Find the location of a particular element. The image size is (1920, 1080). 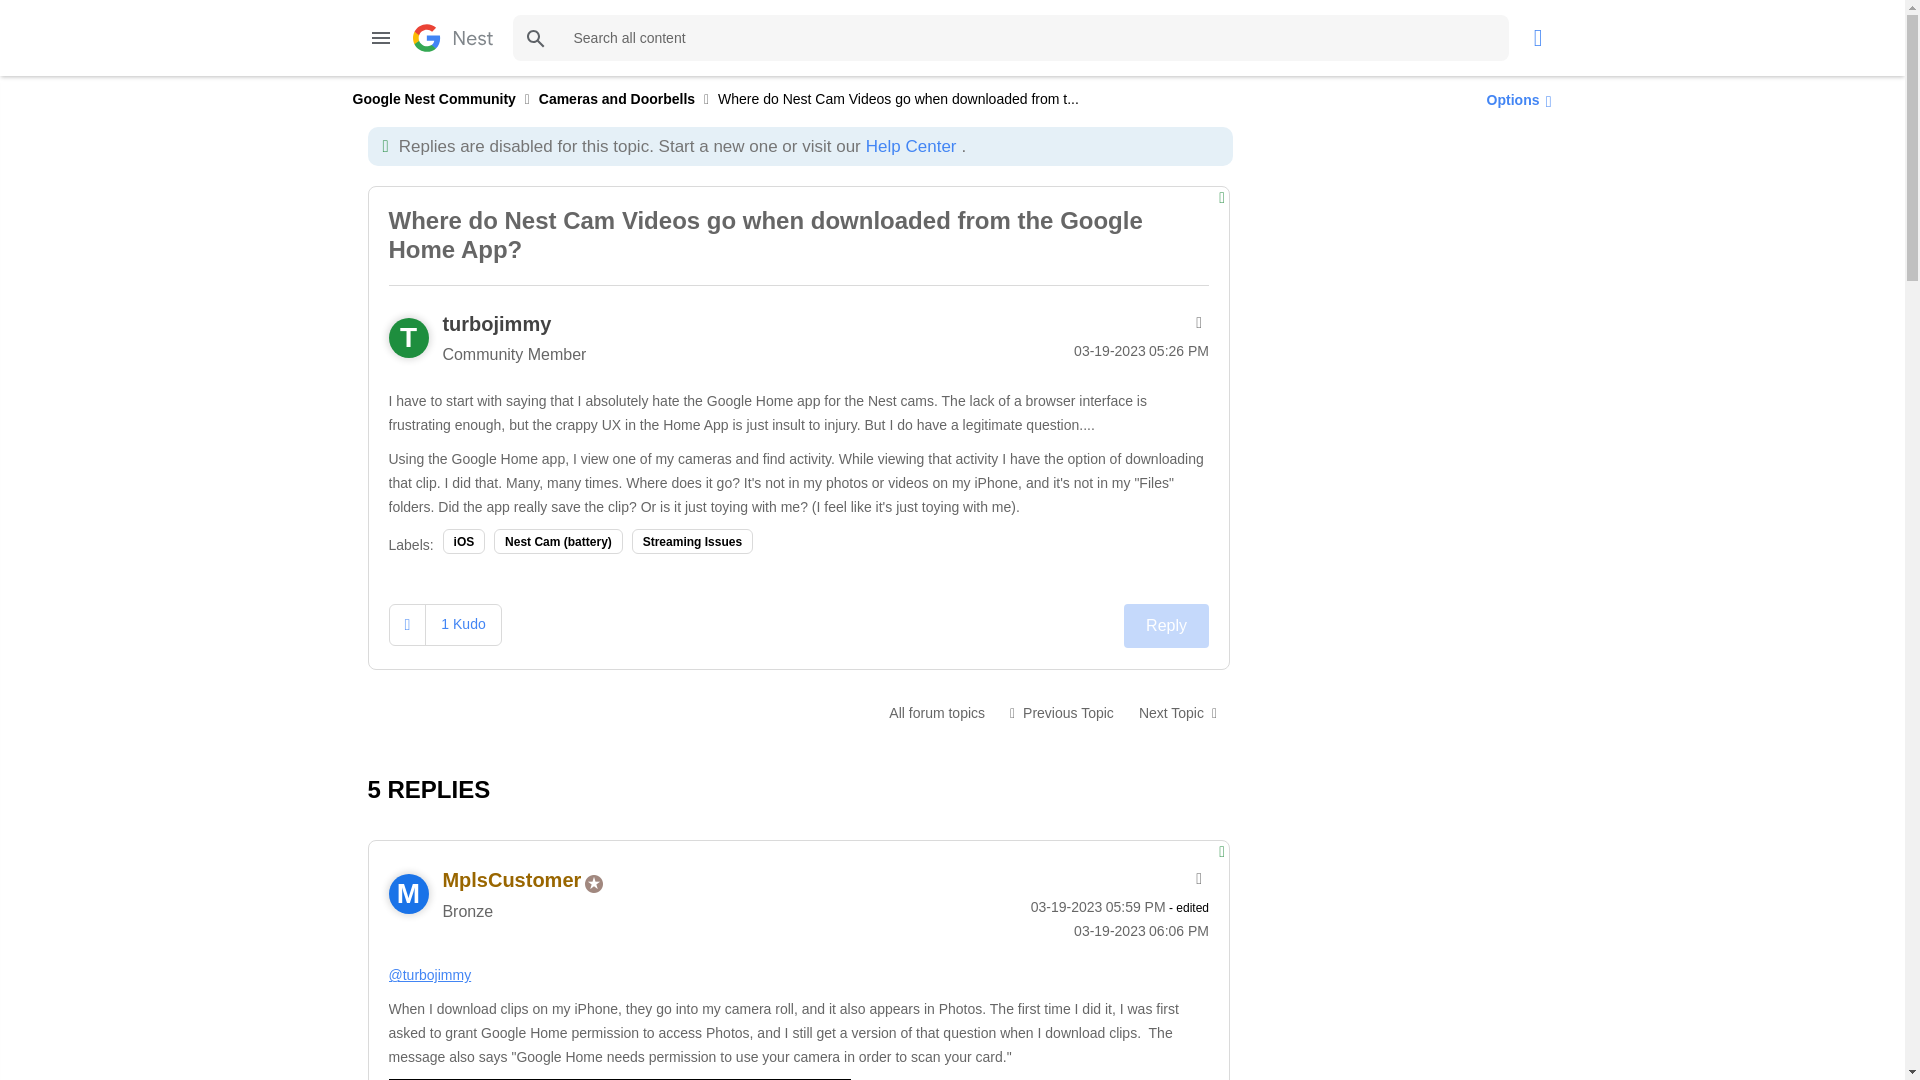

Search is located at coordinates (535, 38).